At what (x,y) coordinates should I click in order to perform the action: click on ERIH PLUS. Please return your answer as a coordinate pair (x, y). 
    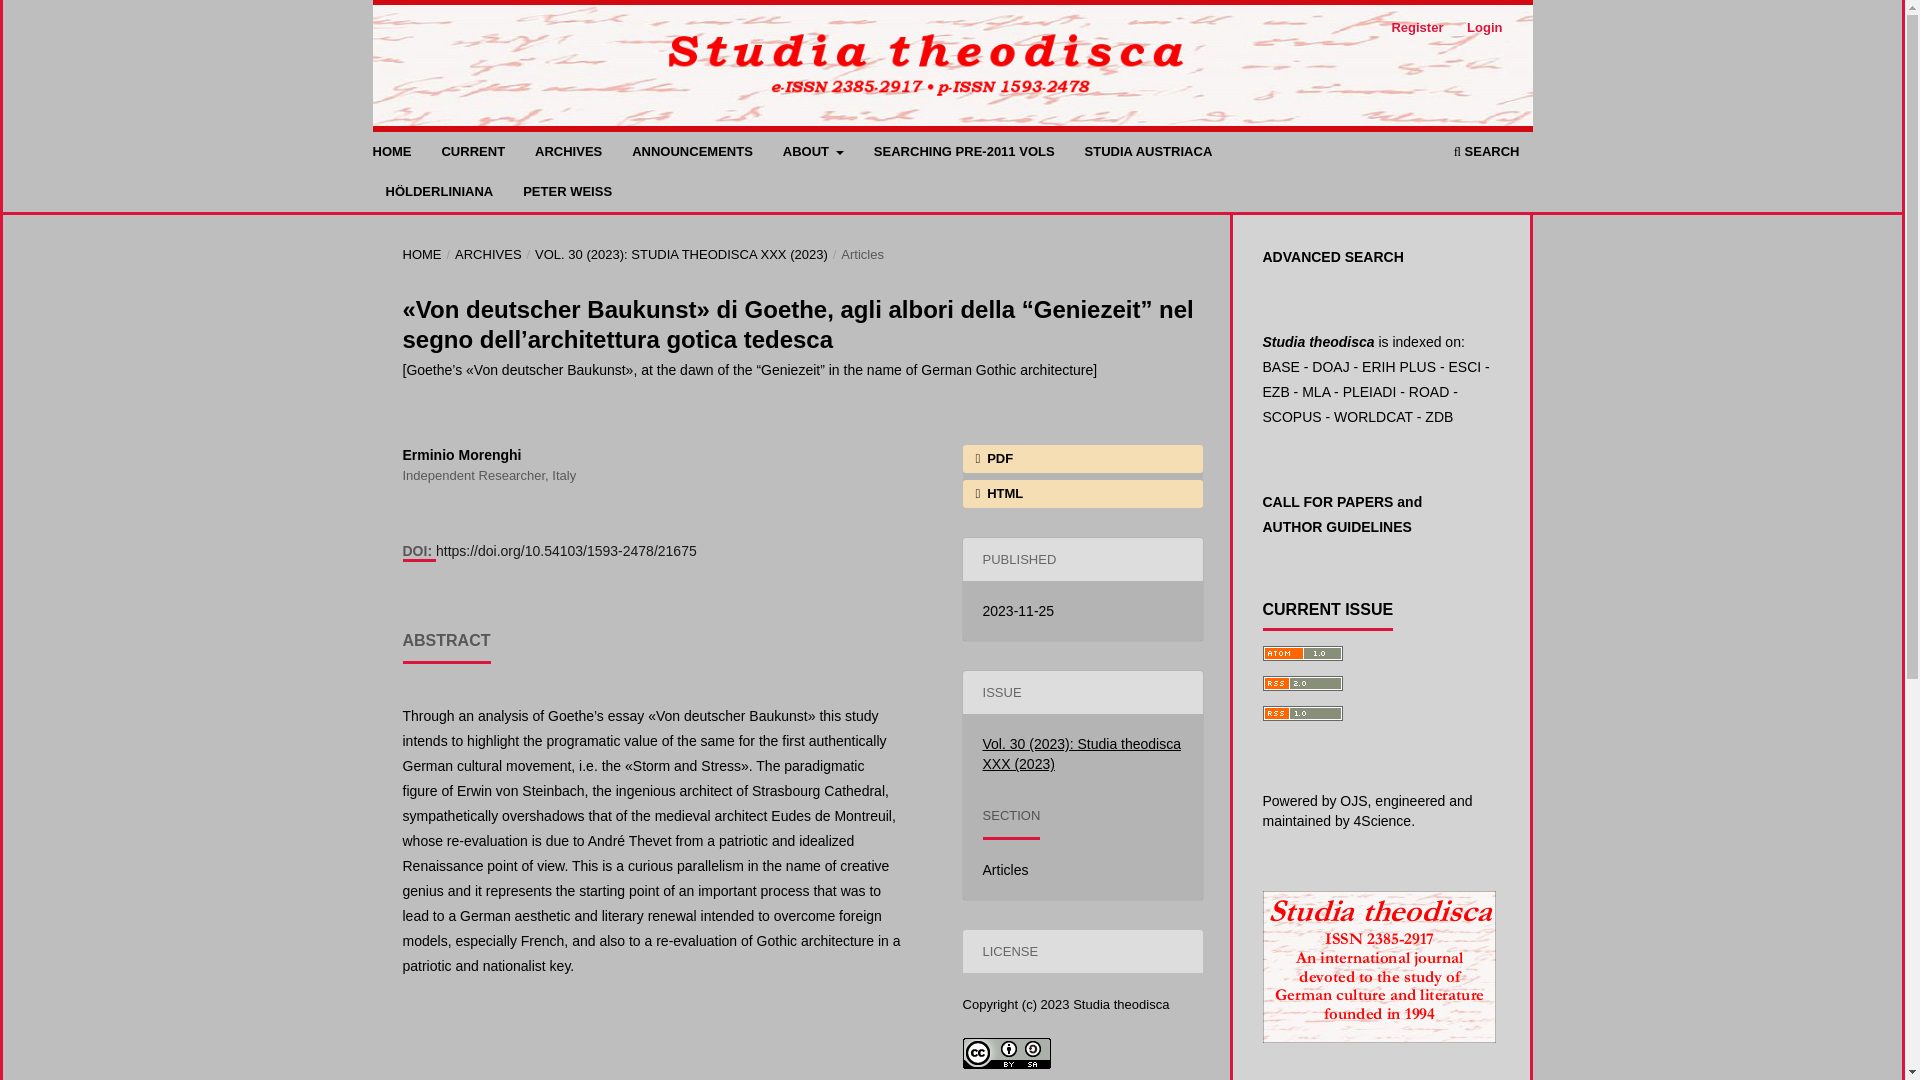
    Looking at the image, I should click on (1398, 366).